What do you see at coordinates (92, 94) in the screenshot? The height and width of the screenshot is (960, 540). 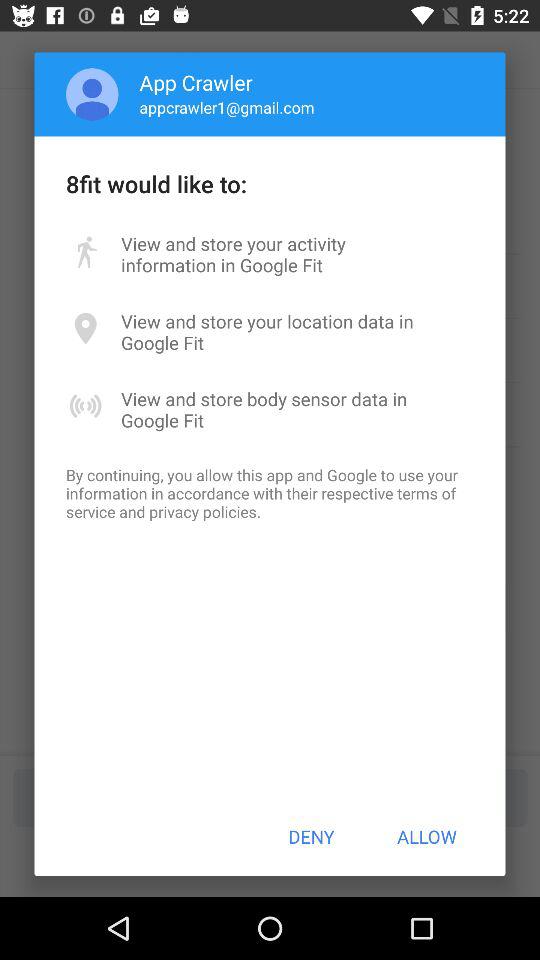 I see `click icon next to app crawler item` at bounding box center [92, 94].